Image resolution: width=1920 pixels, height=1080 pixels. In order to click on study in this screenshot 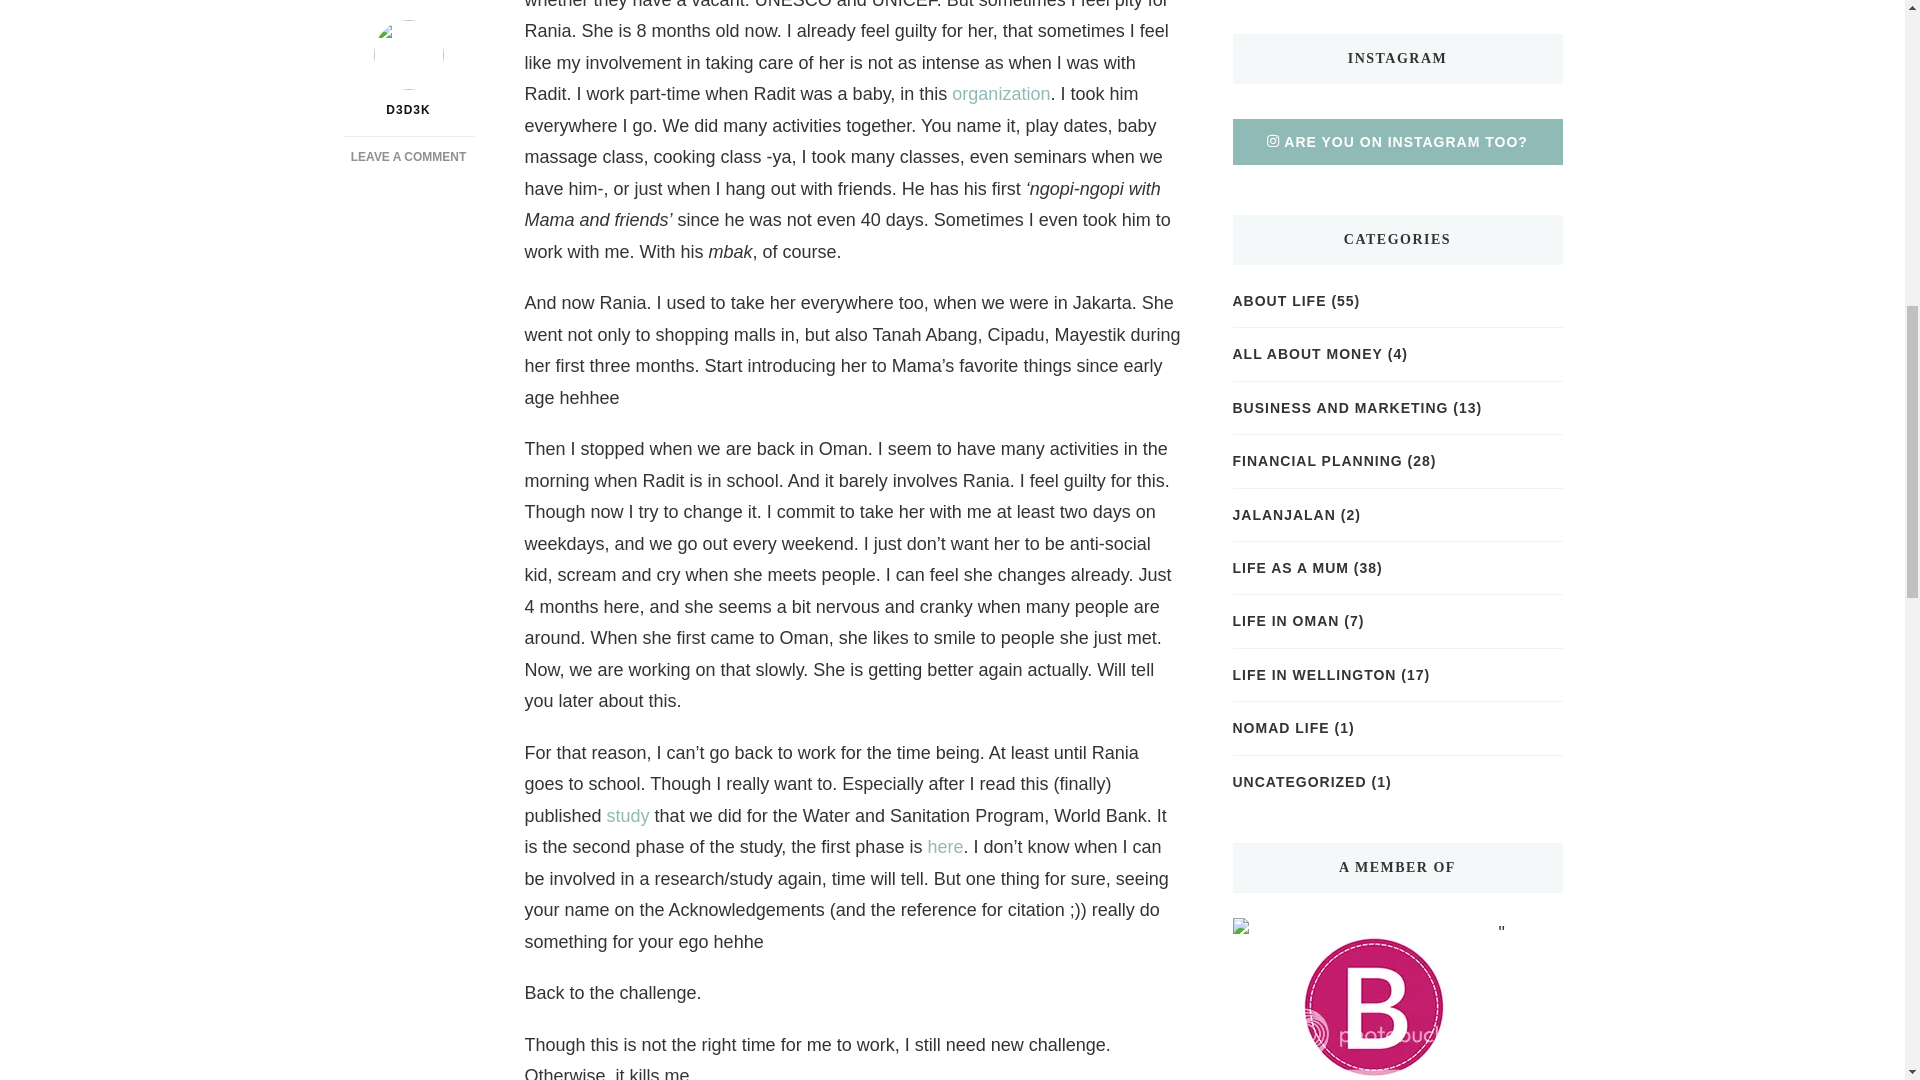, I will do `click(628, 816)`.